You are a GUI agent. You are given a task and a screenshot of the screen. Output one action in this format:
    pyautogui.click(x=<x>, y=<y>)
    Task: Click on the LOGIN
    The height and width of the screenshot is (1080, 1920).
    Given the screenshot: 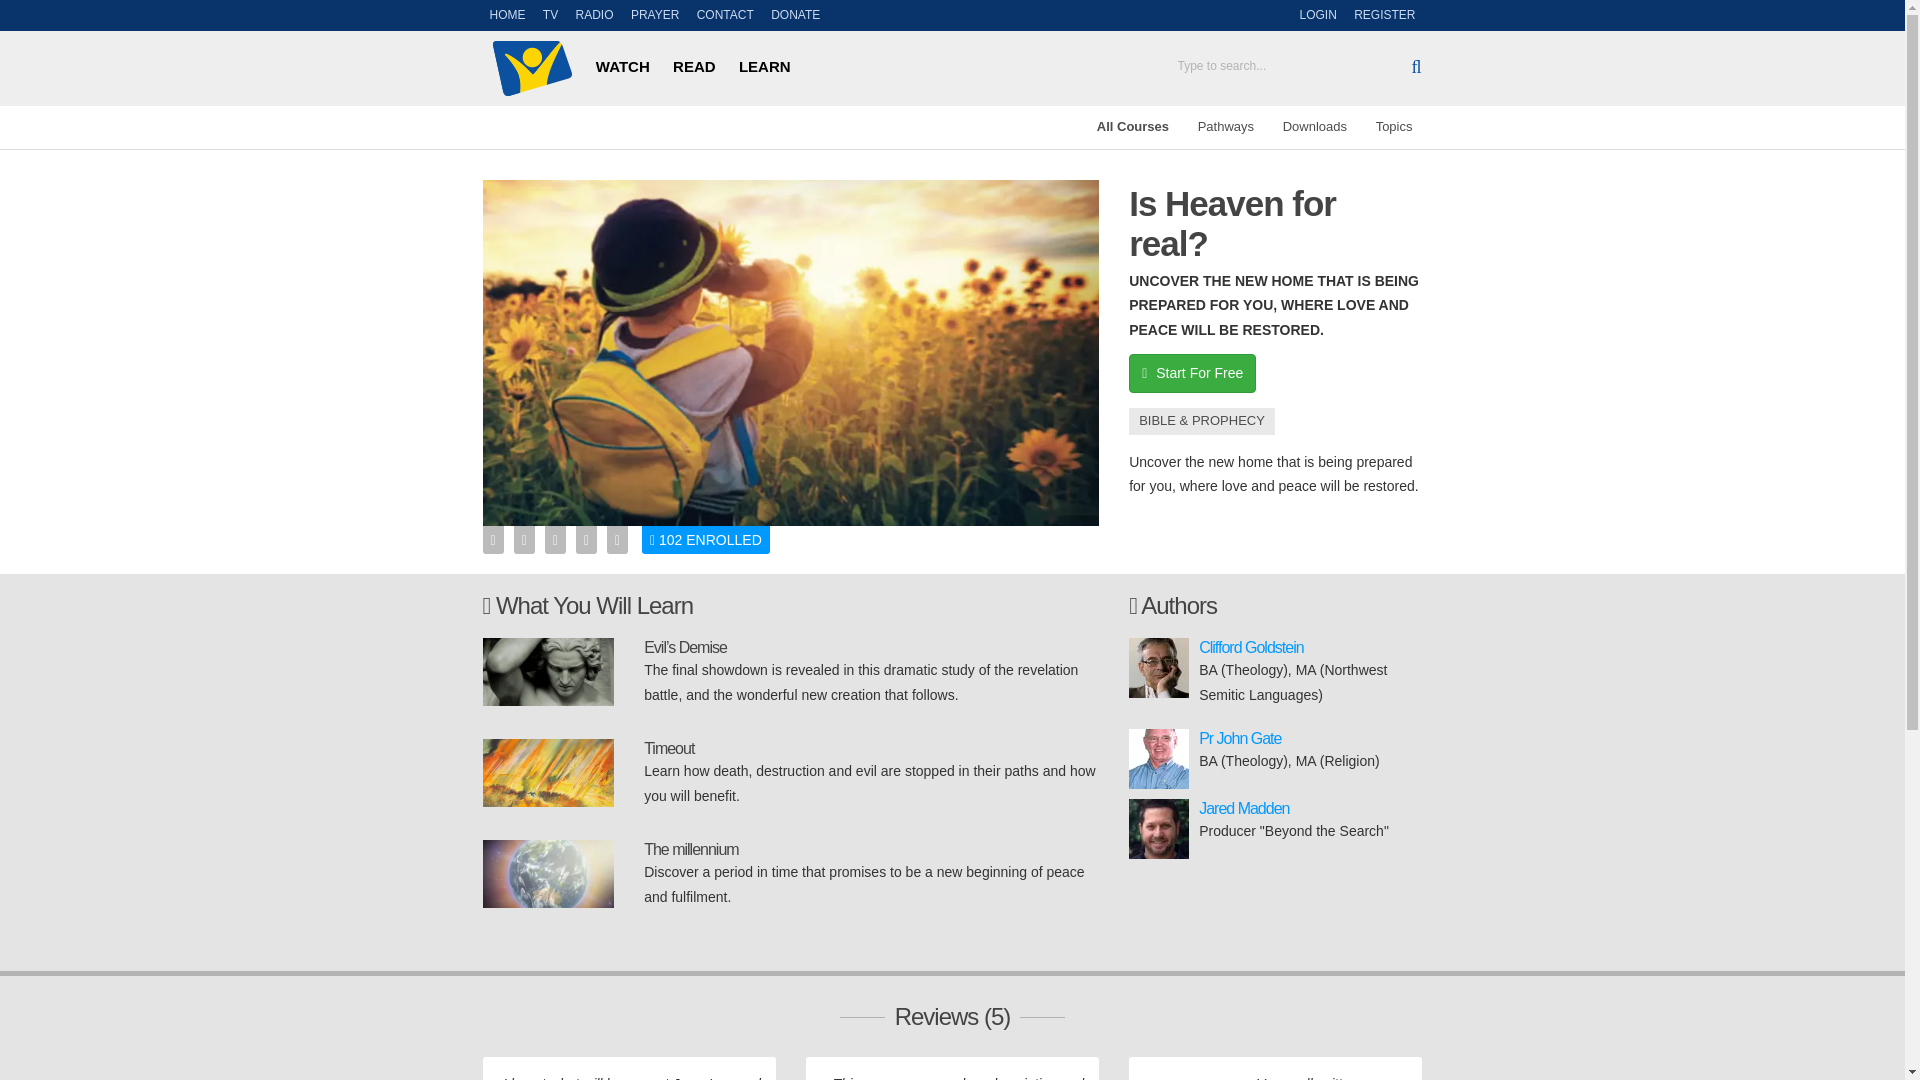 What is the action you would take?
    pyautogui.click(x=1317, y=16)
    